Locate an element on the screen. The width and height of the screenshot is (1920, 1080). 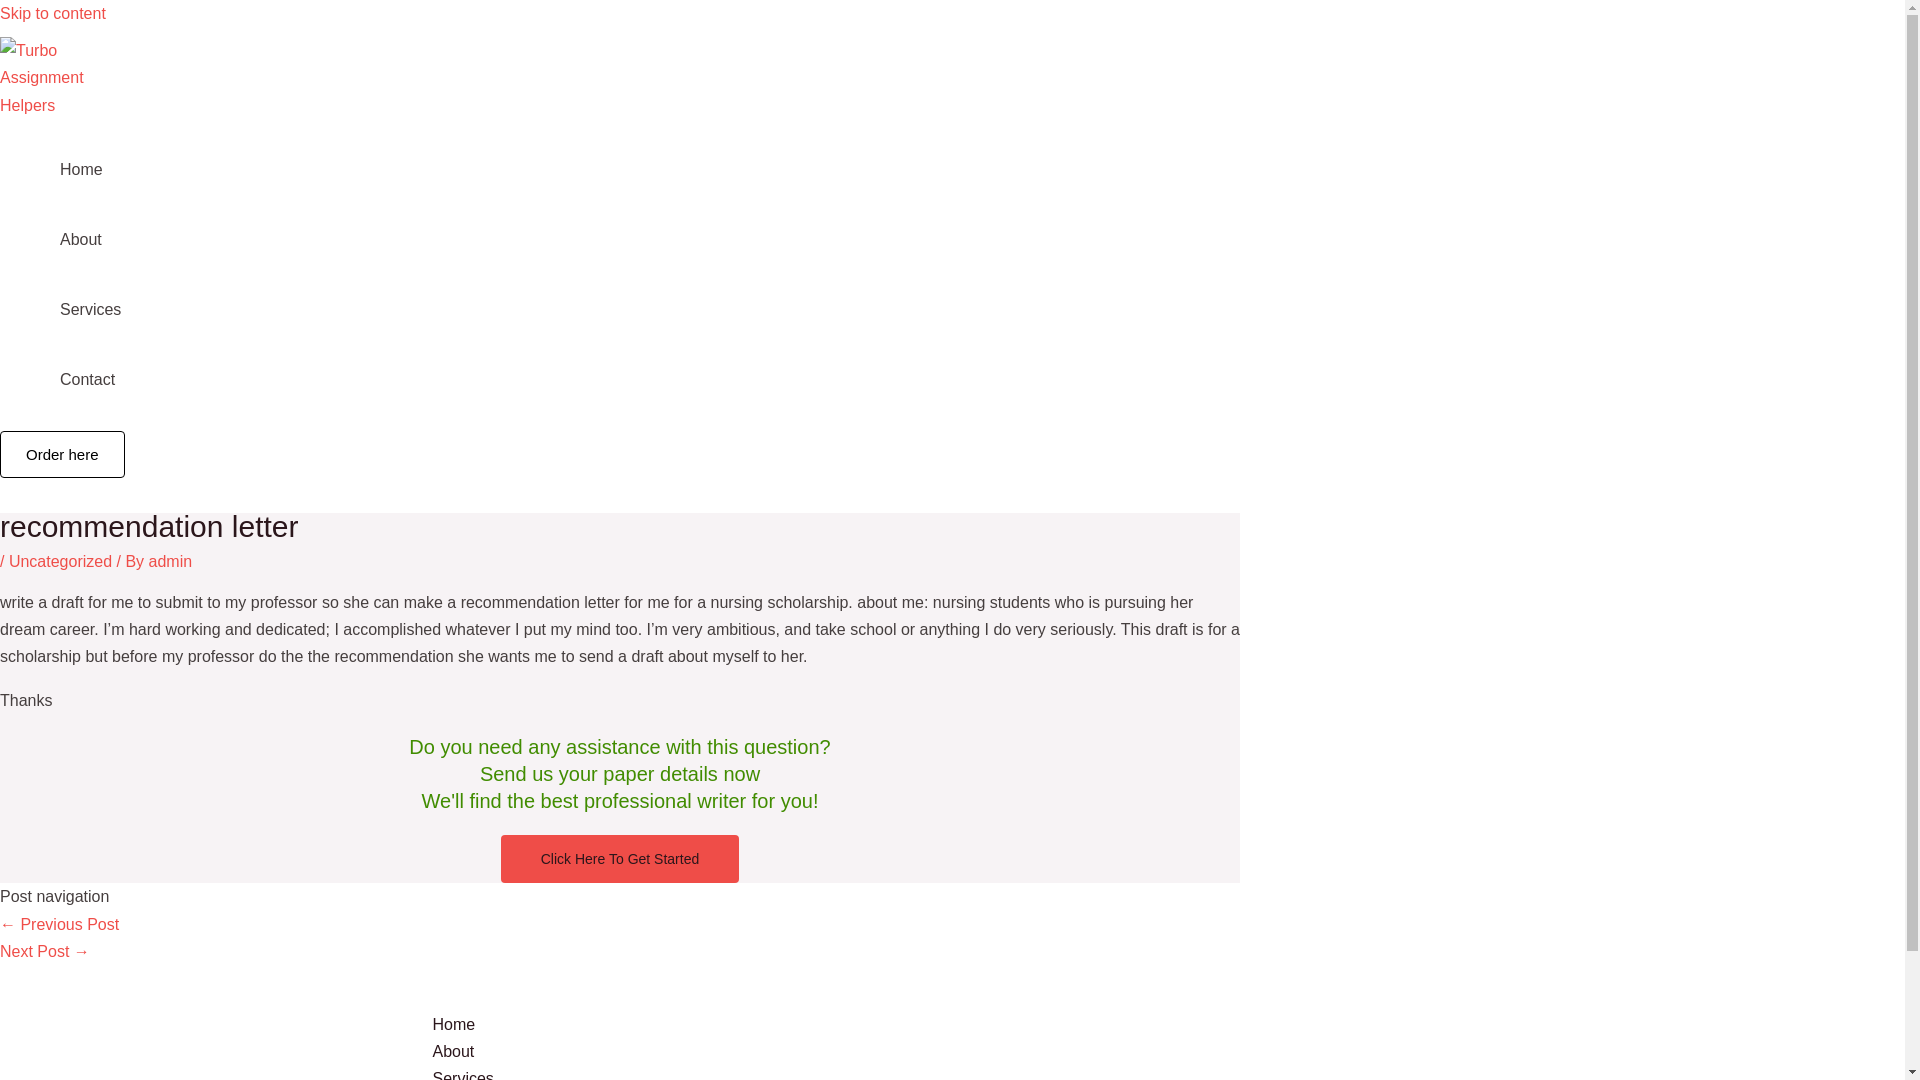
Skip to content is located at coordinates (52, 13).